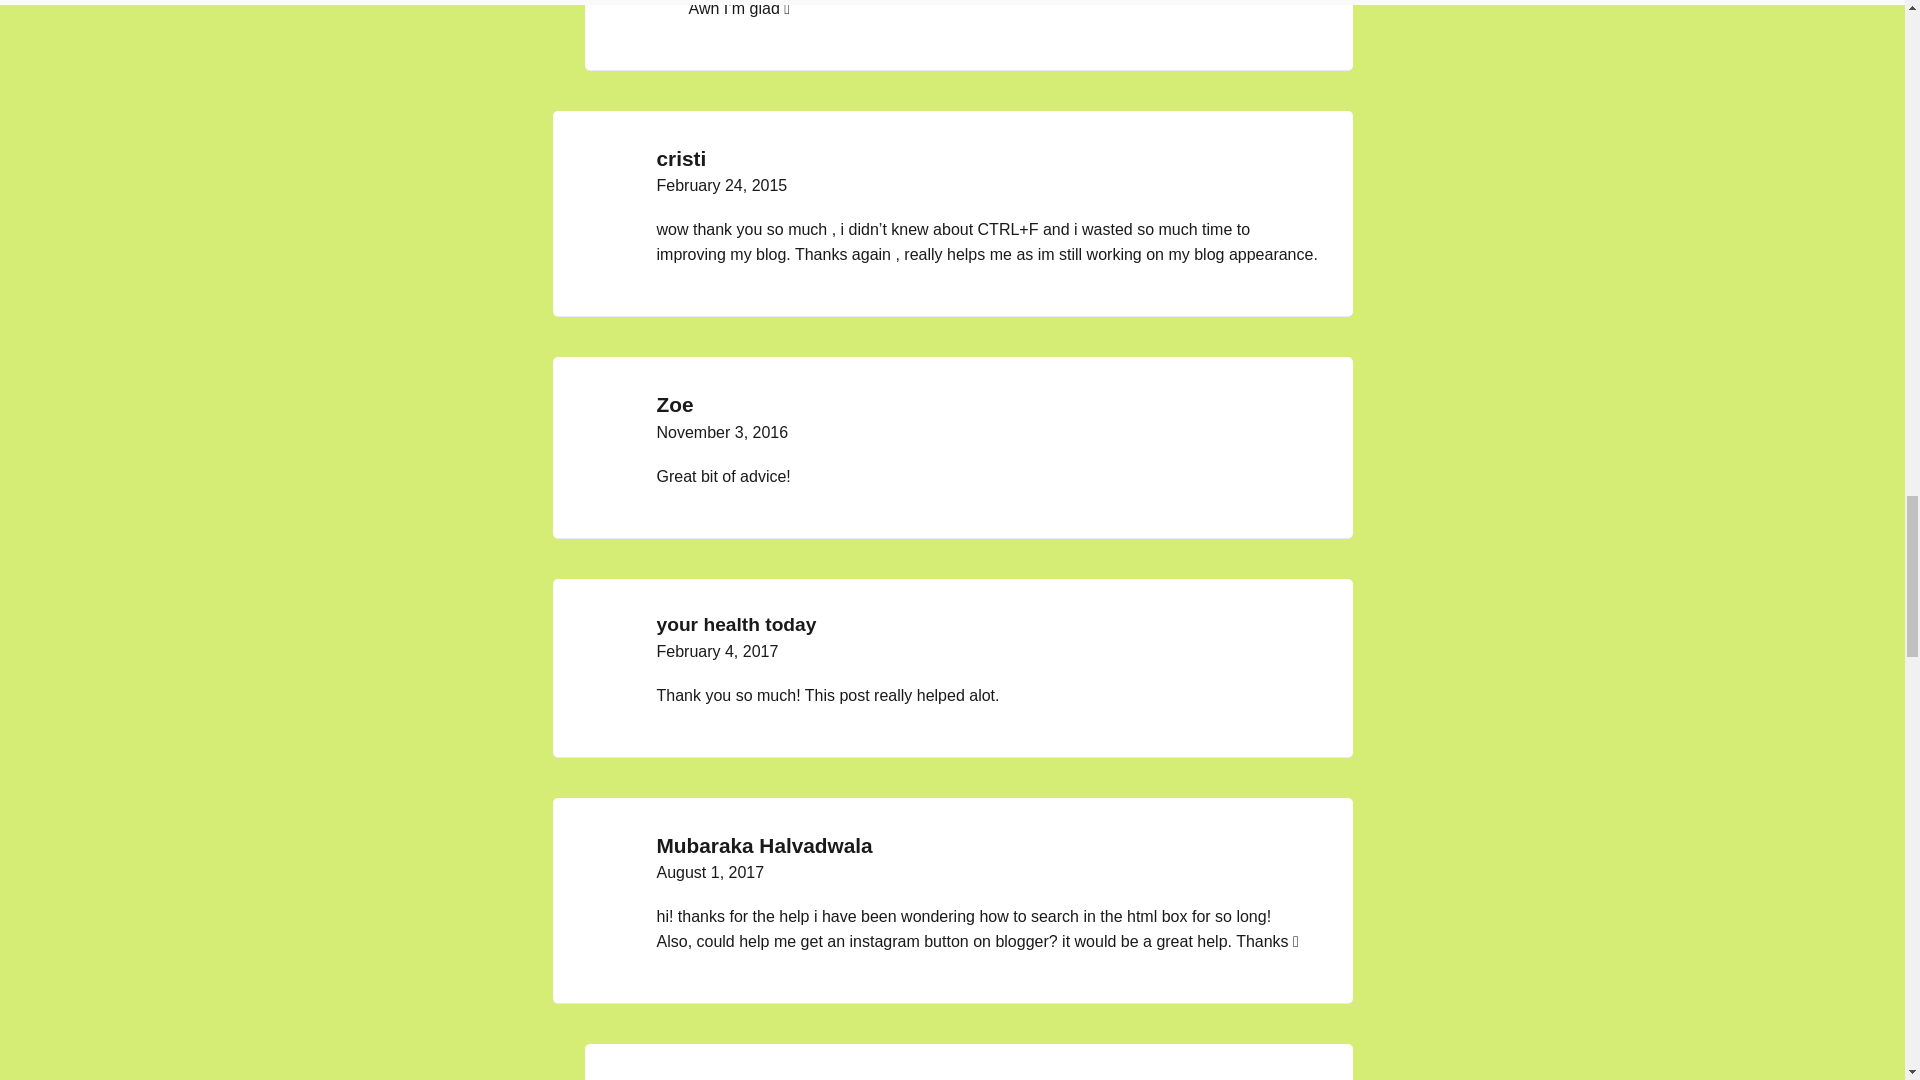  What do you see at coordinates (710, 872) in the screenshot?
I see `August 1, 2017` at bounding box center [710, 872].